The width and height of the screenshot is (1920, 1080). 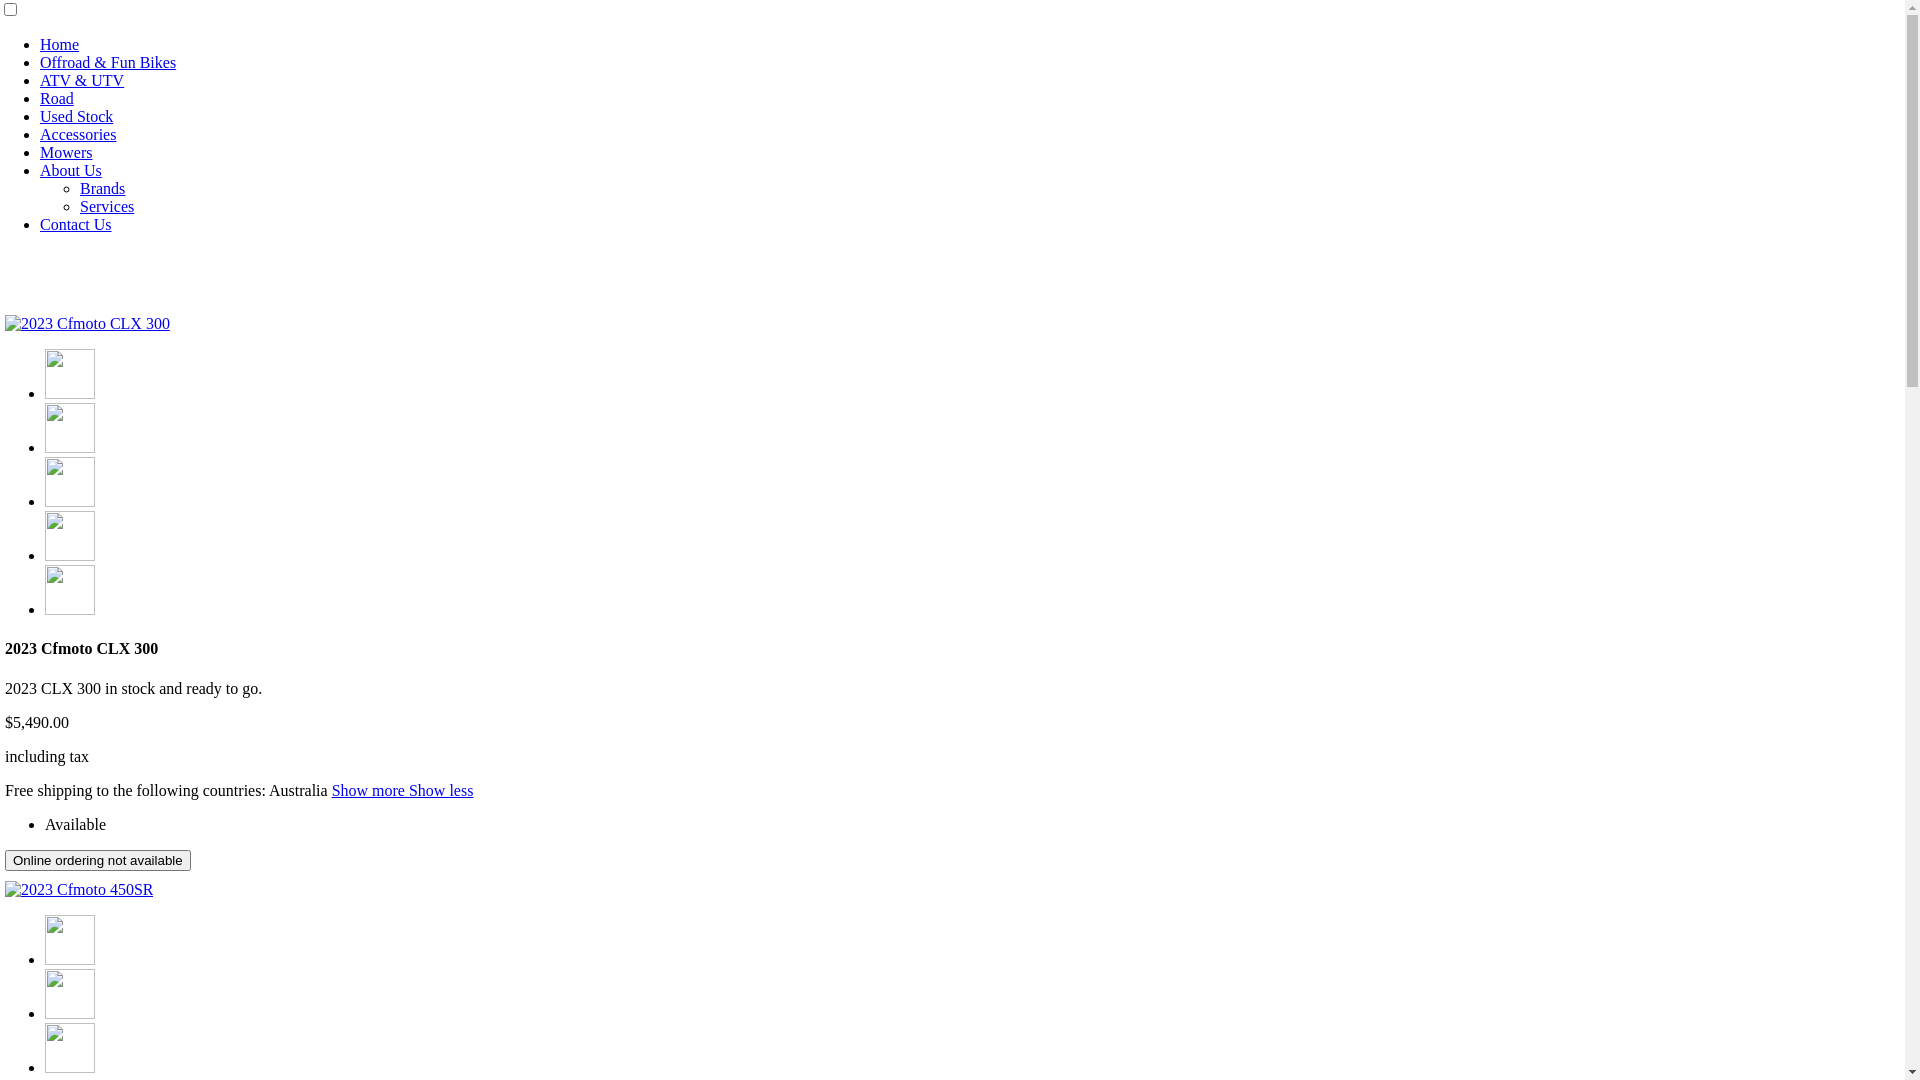 What do you see at coordinates (102, 188) in the screenshot?
I see `Brands` at bounding box center [102, 188].